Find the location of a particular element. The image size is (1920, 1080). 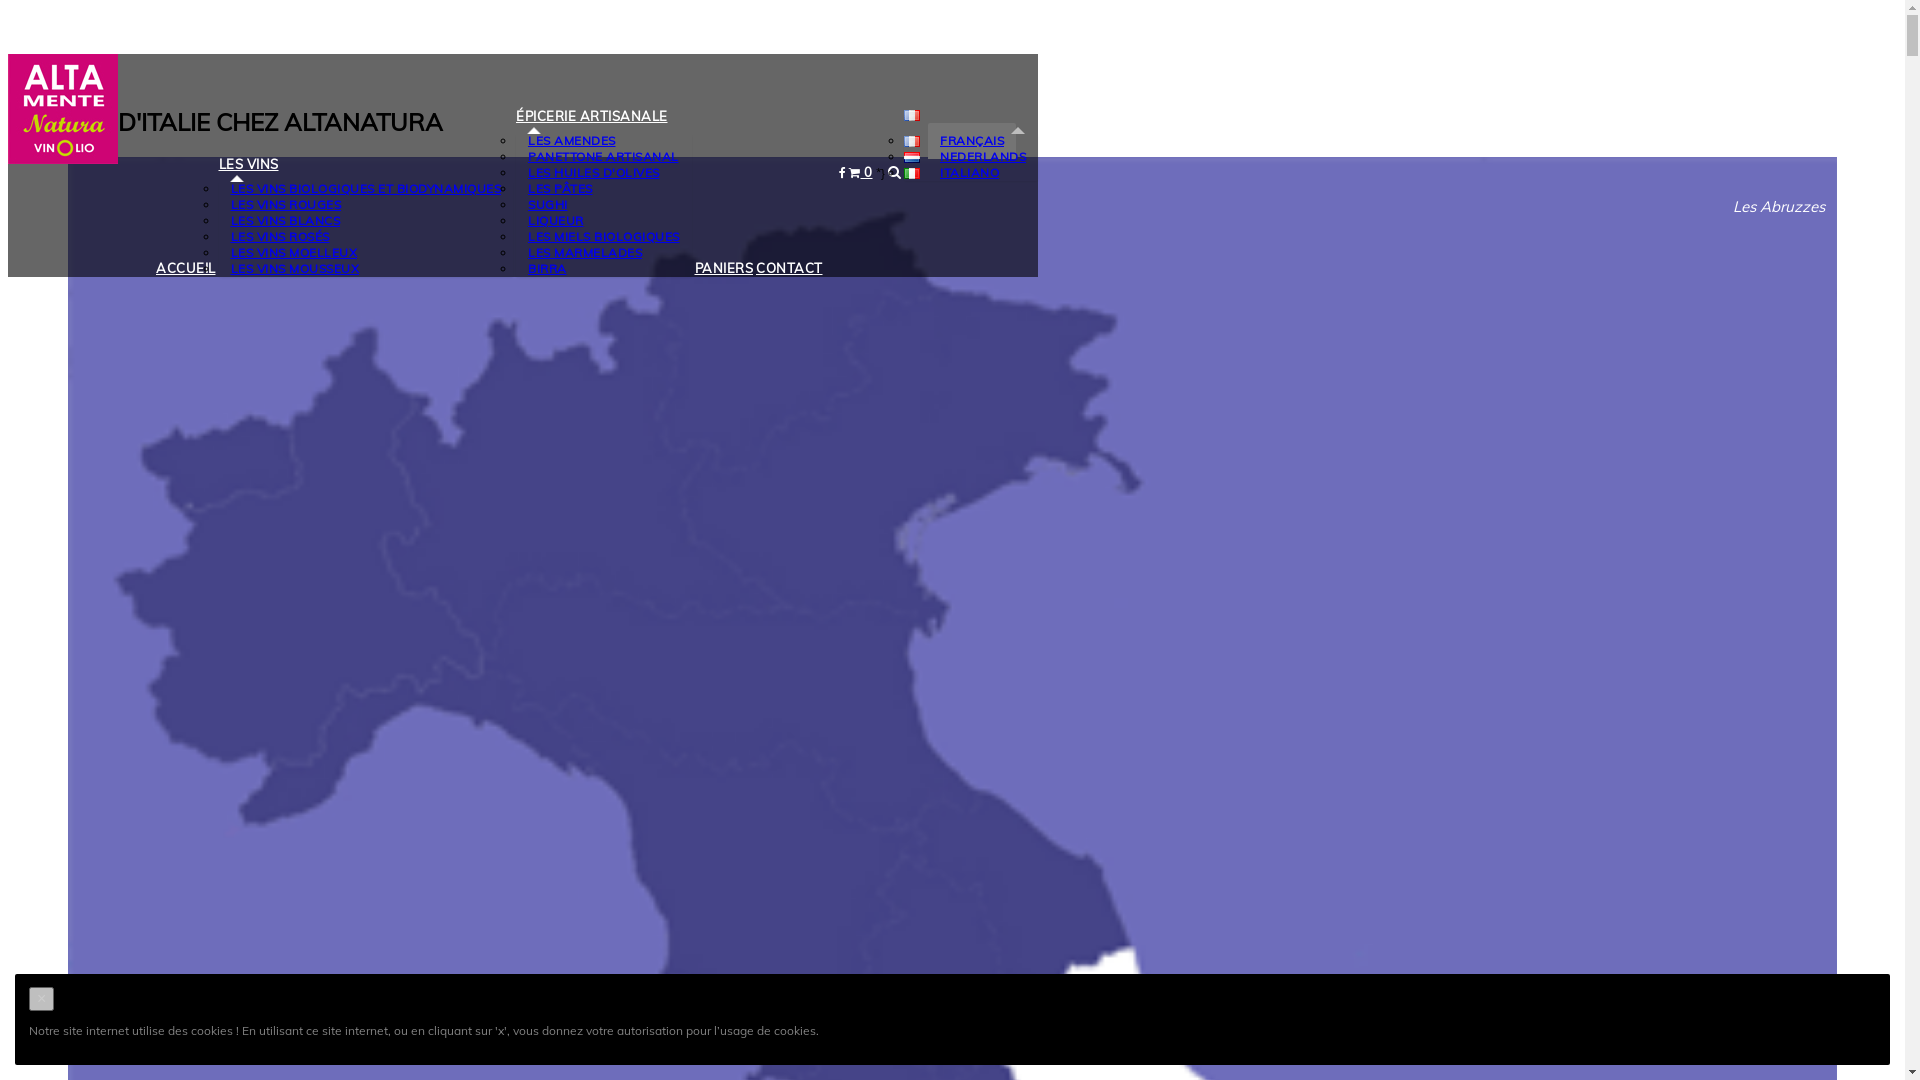

LES VINS MOUSSEUX is located at coordinates (294, 269).